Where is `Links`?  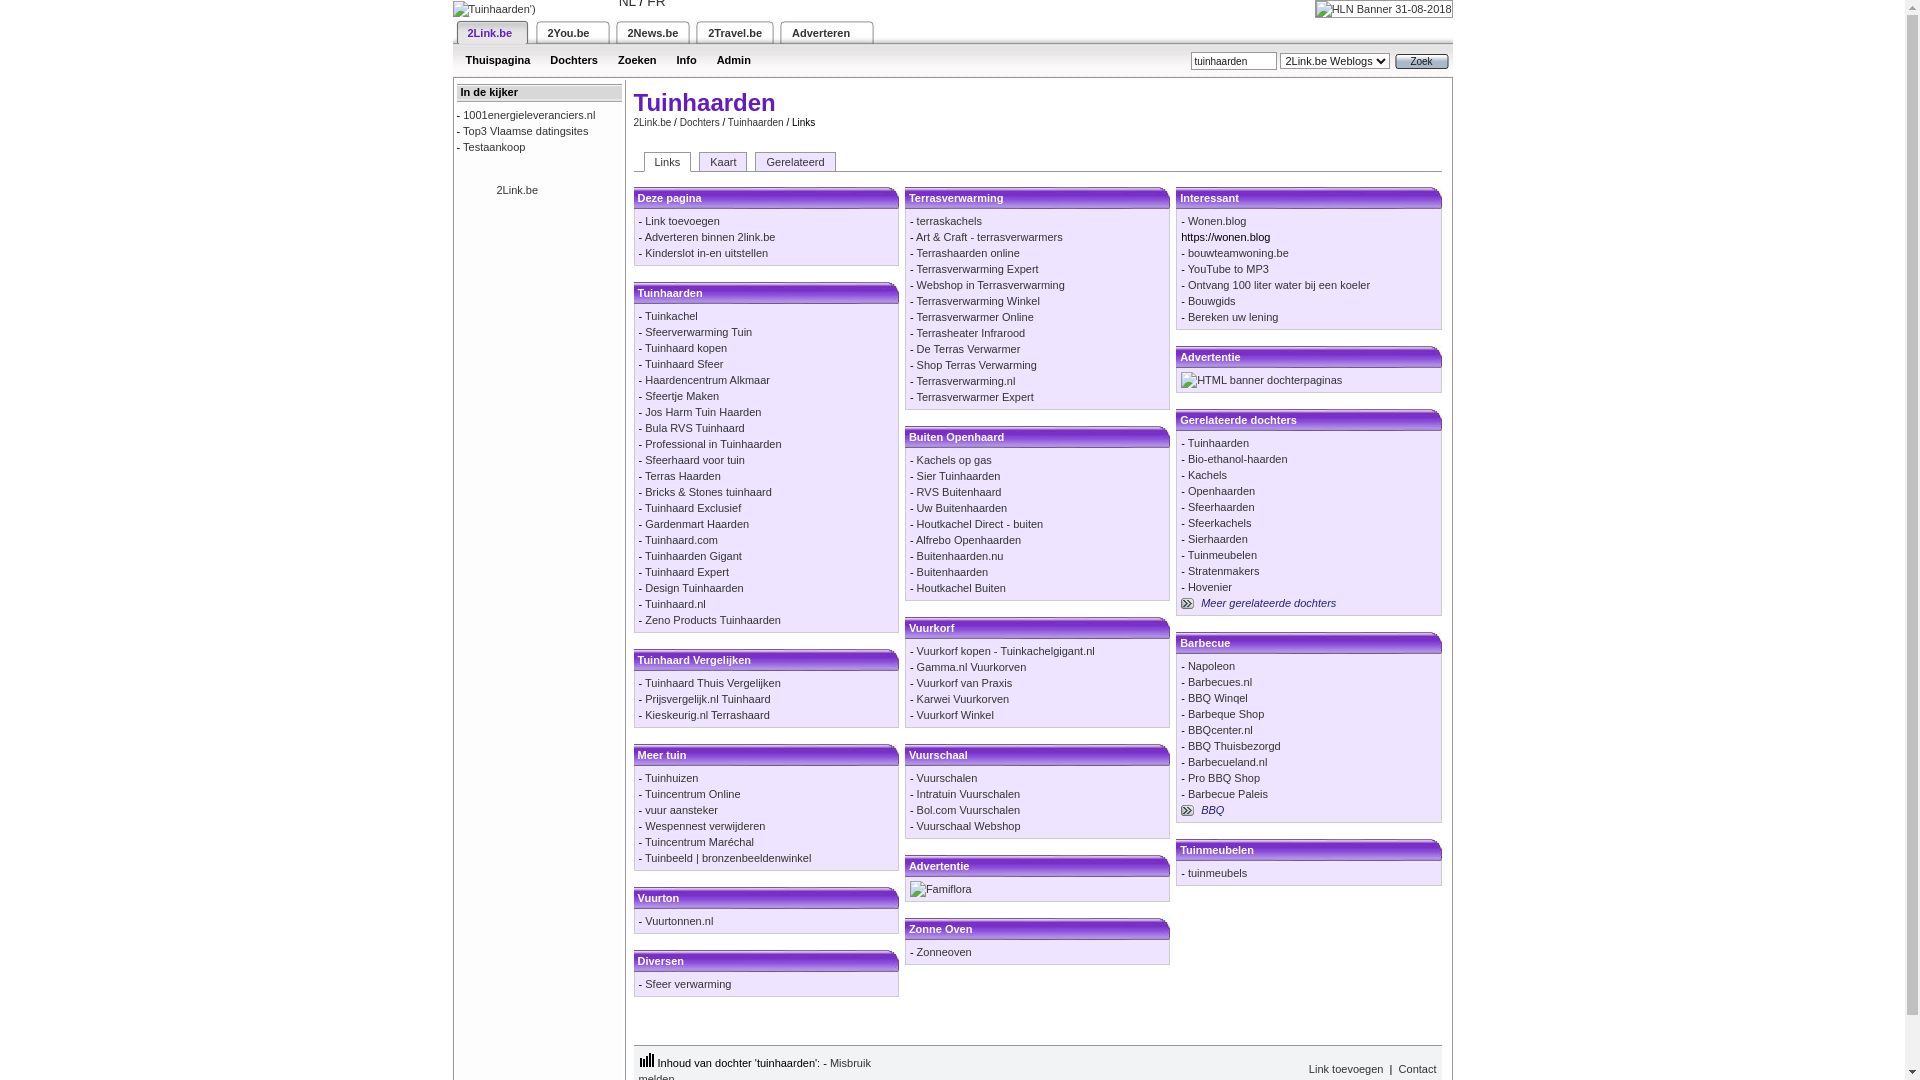 Links is located at coordinates (668, 162).